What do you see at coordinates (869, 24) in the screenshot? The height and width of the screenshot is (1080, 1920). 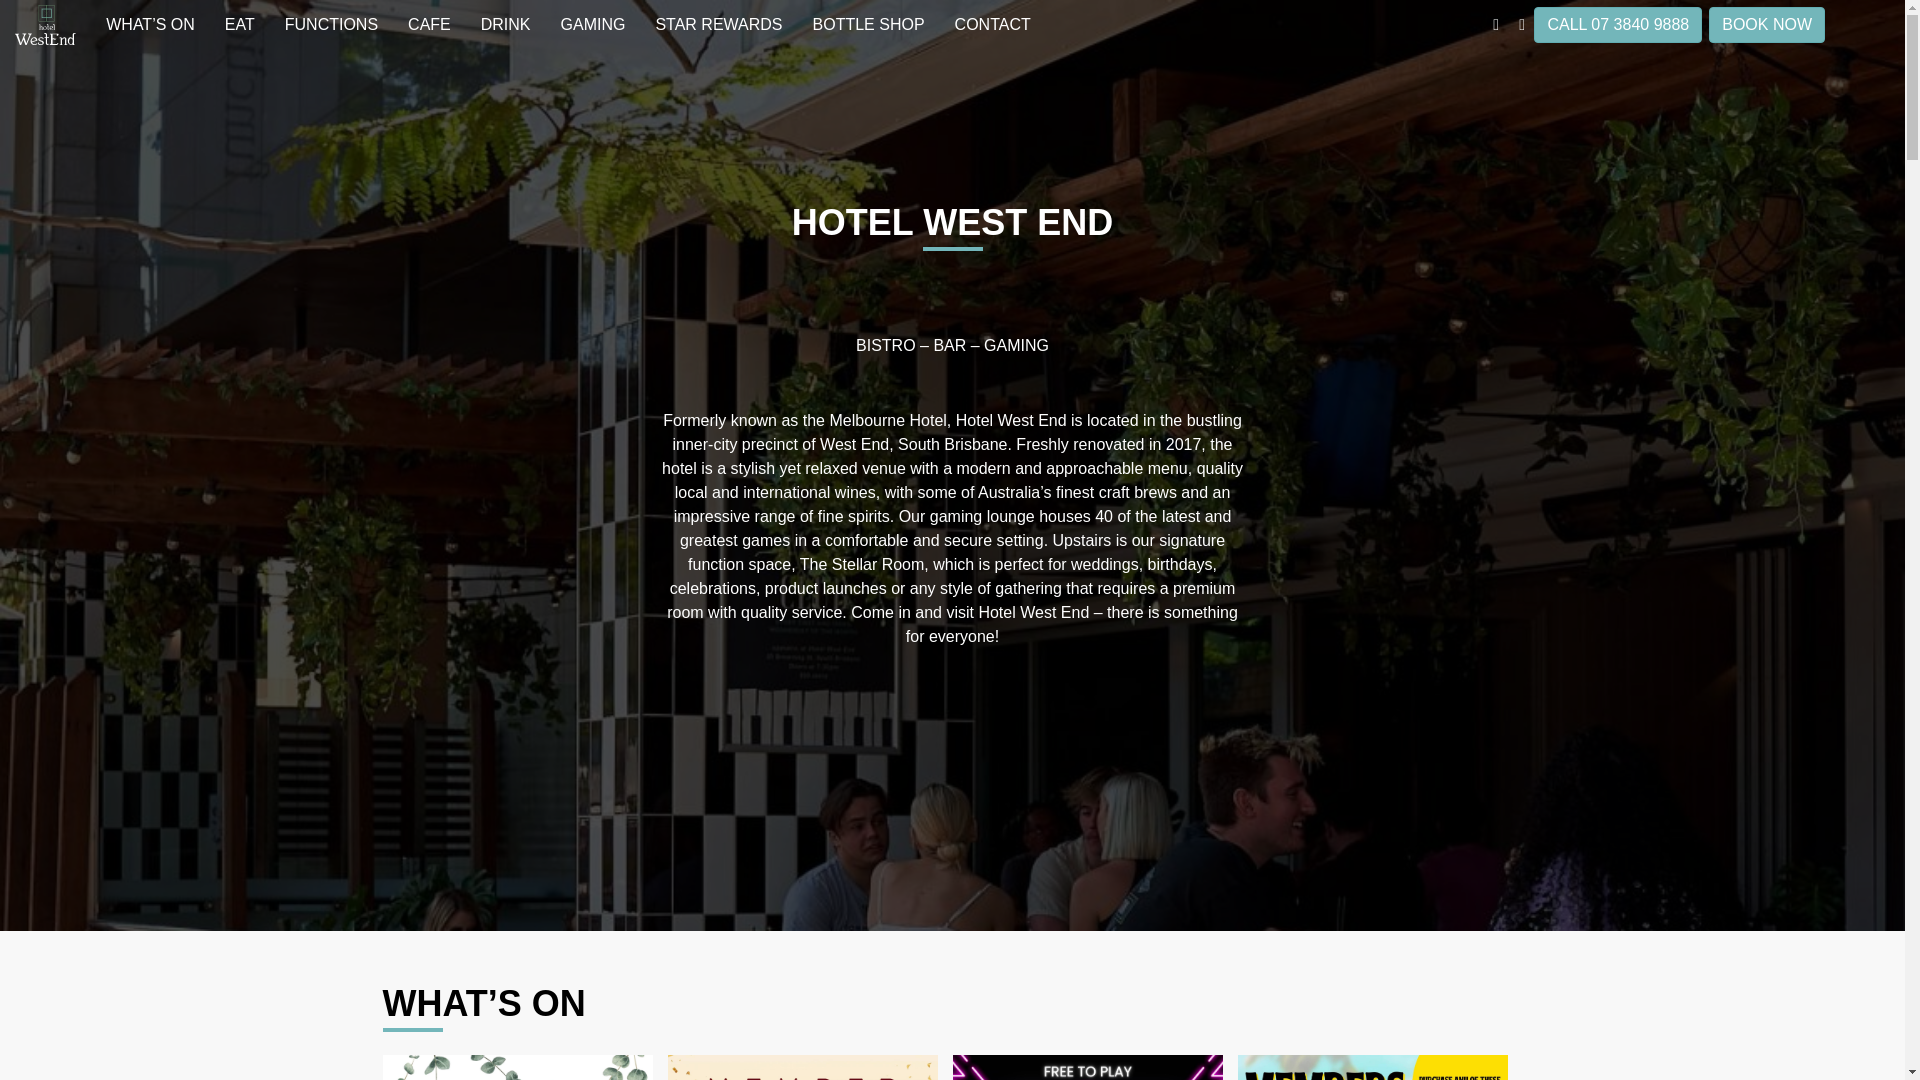 I see `BOTTLE SHOP` at bounding box center [869, 24].